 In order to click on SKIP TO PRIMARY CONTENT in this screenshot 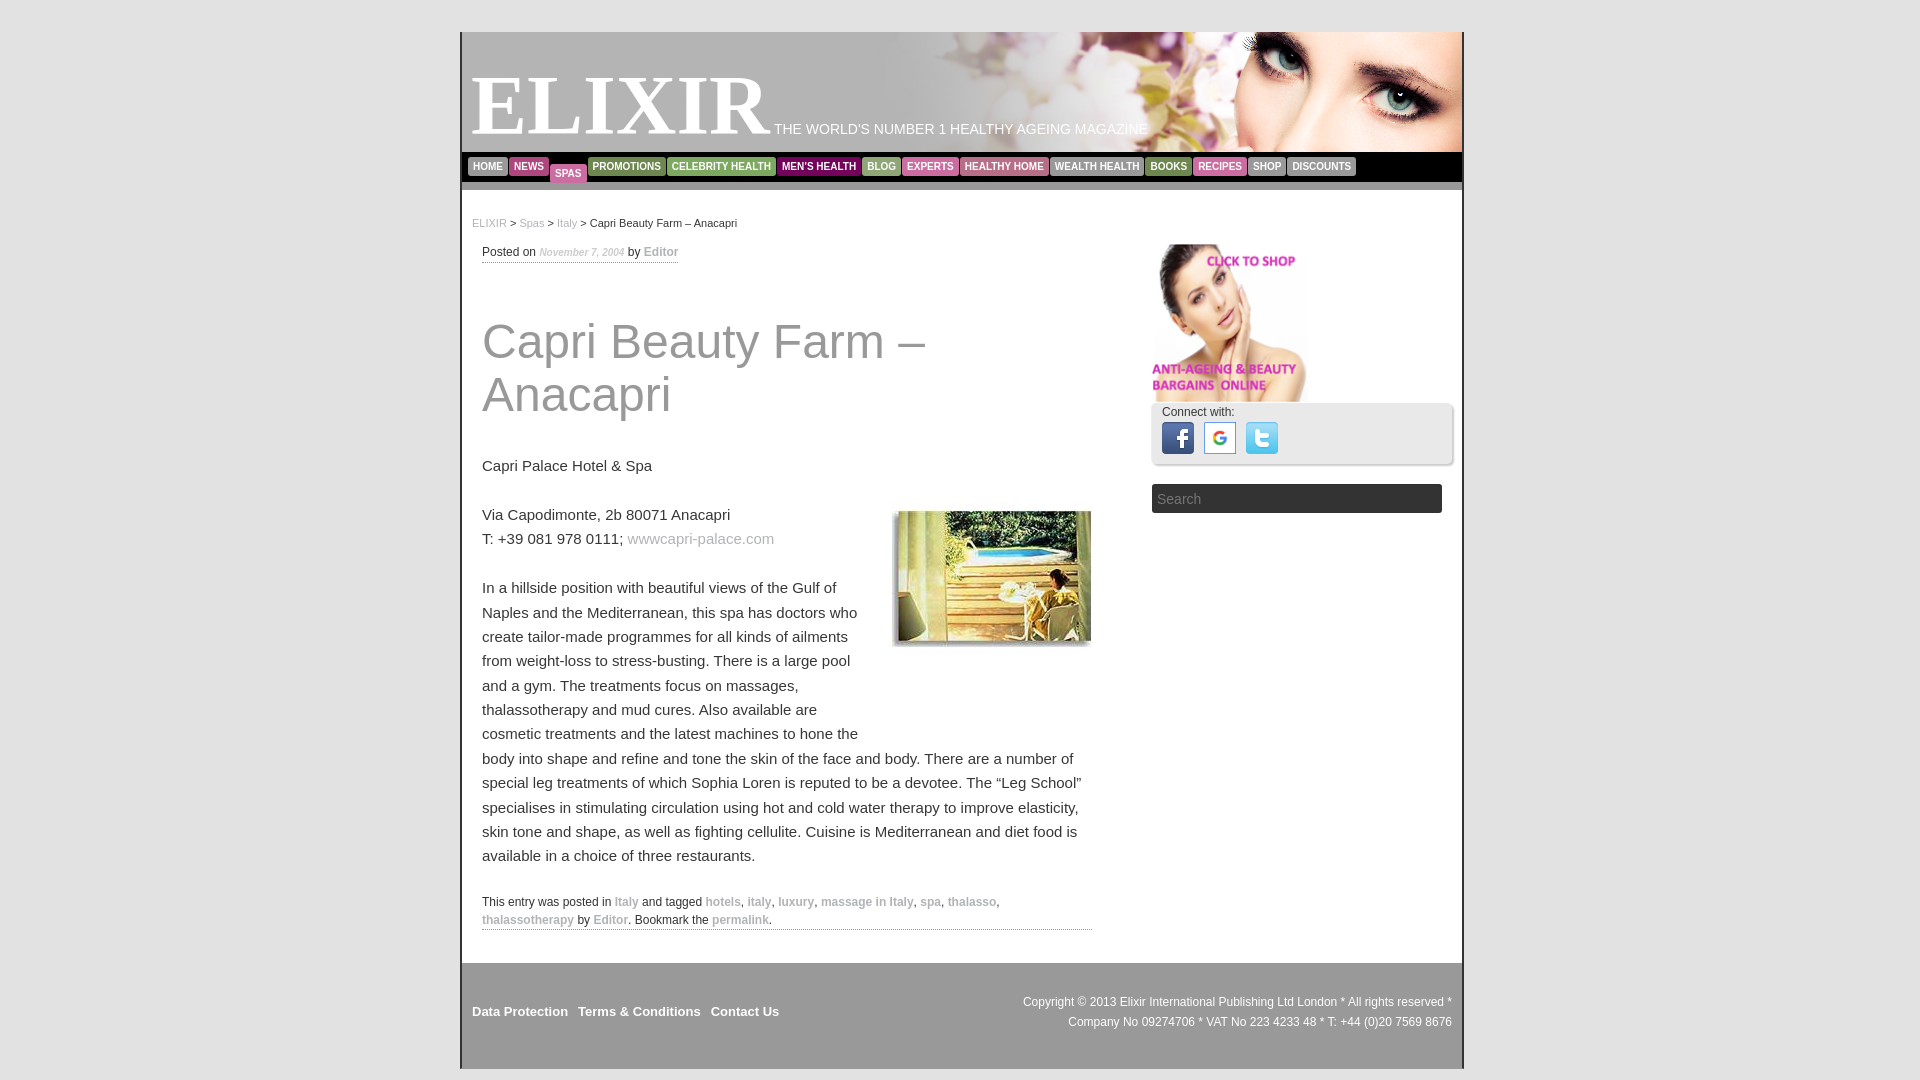, I will do `click(548, 160)`.